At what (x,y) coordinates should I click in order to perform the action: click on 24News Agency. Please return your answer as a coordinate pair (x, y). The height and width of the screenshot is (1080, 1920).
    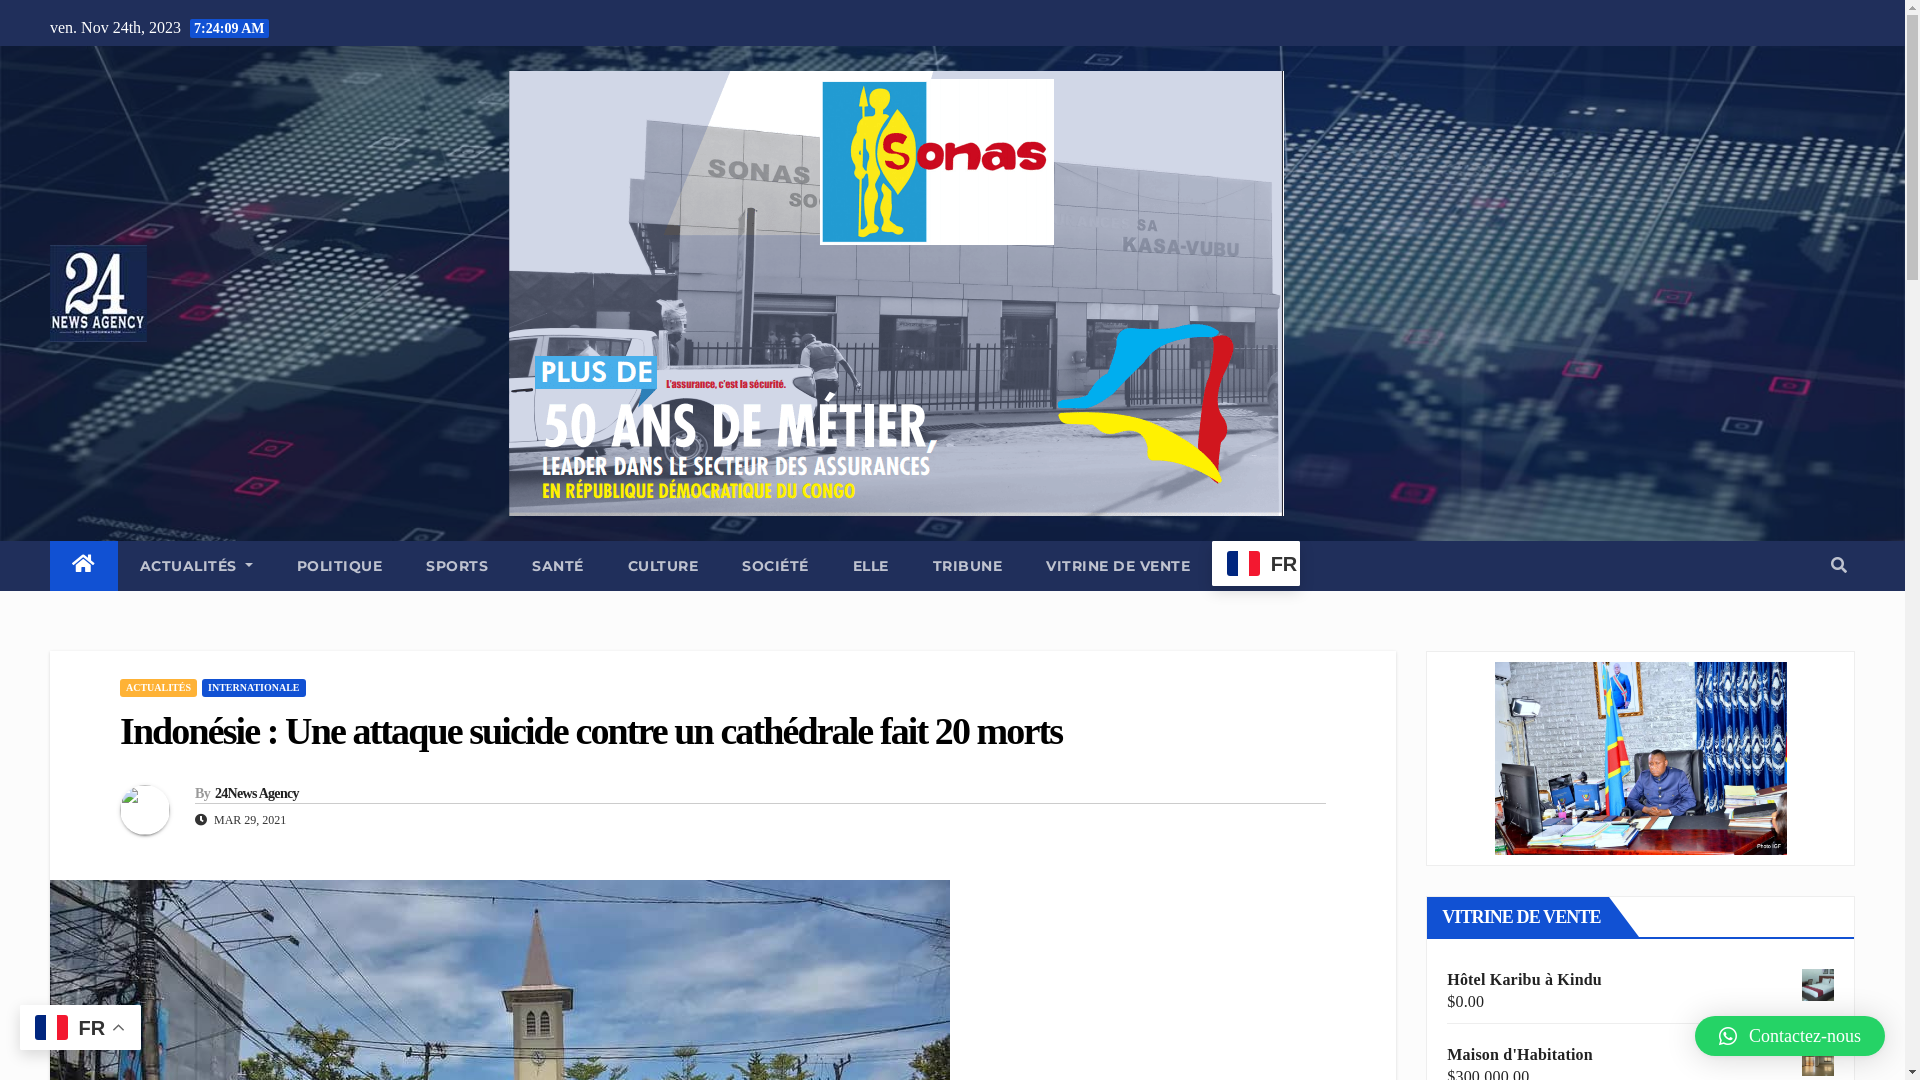
    Looking at the image, I should click on (257, 794).